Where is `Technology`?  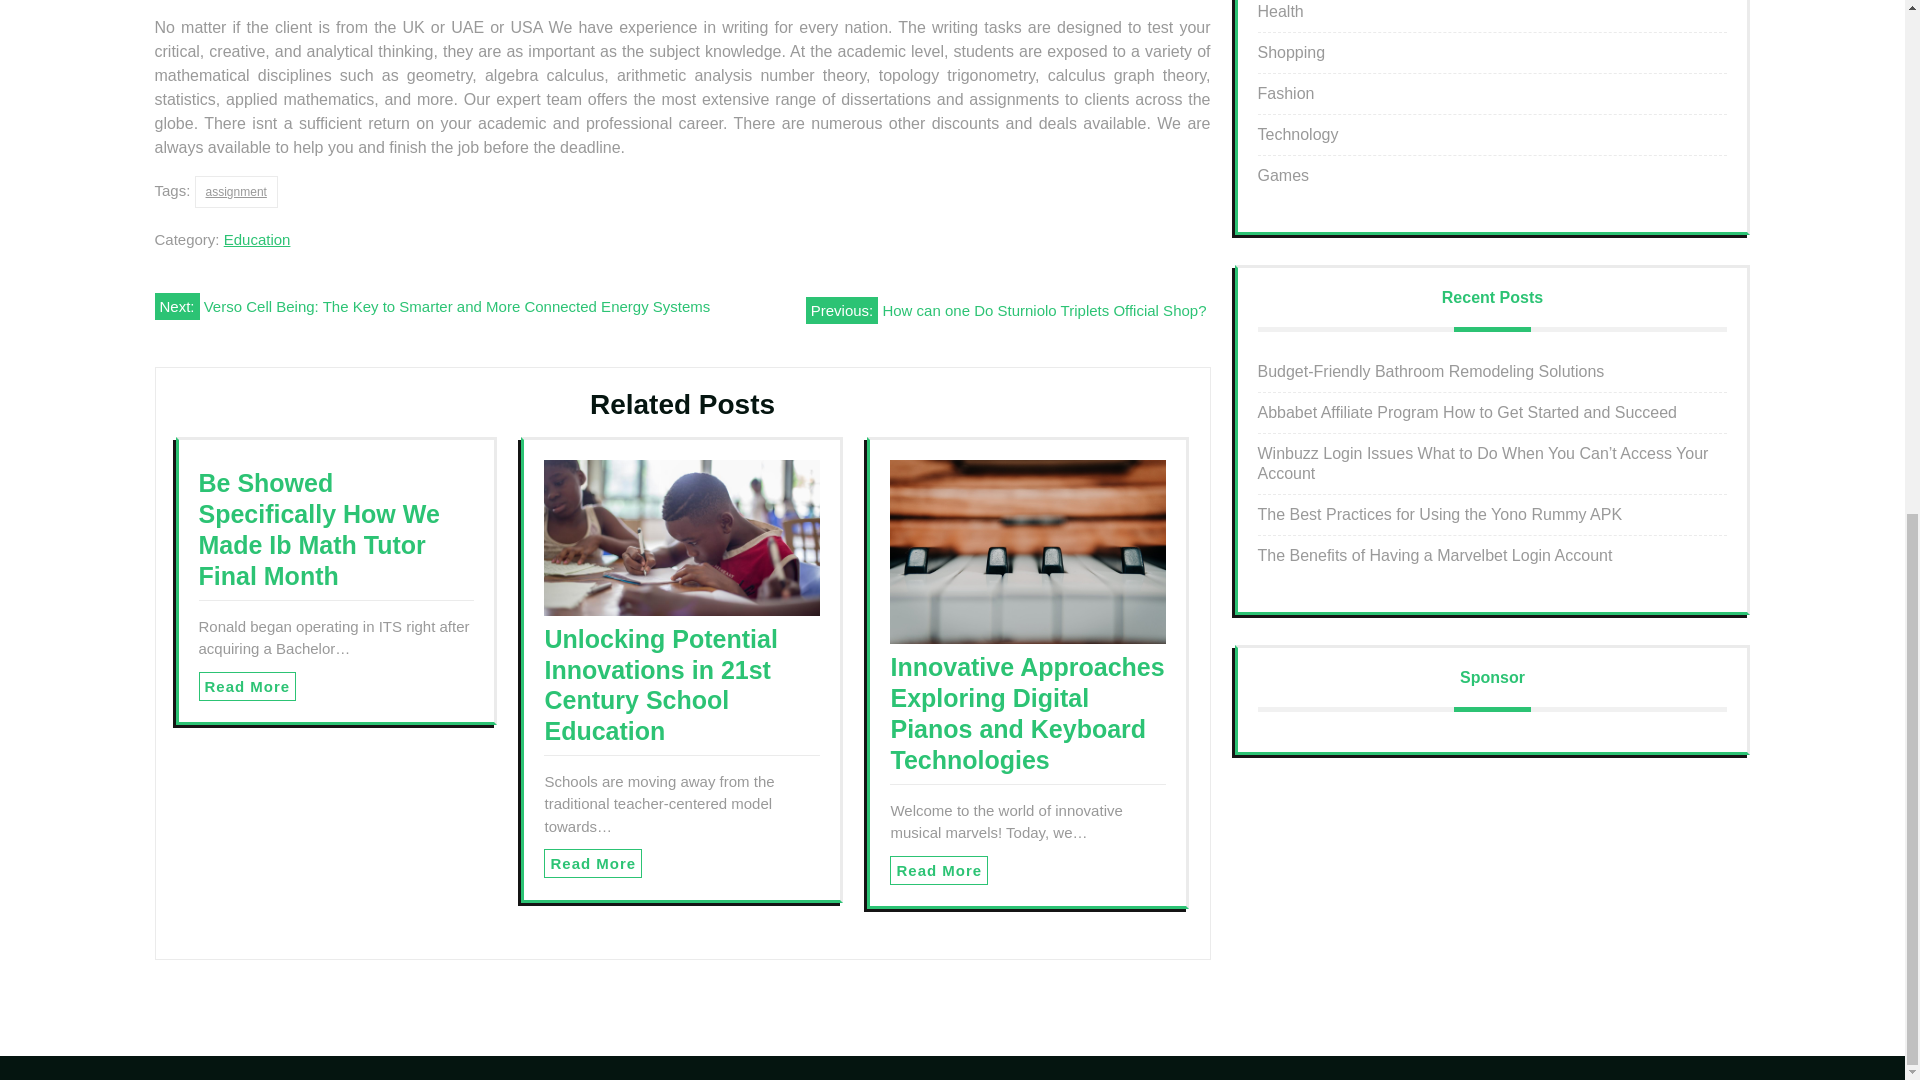
Technology is located at coordinates (1298, 134).